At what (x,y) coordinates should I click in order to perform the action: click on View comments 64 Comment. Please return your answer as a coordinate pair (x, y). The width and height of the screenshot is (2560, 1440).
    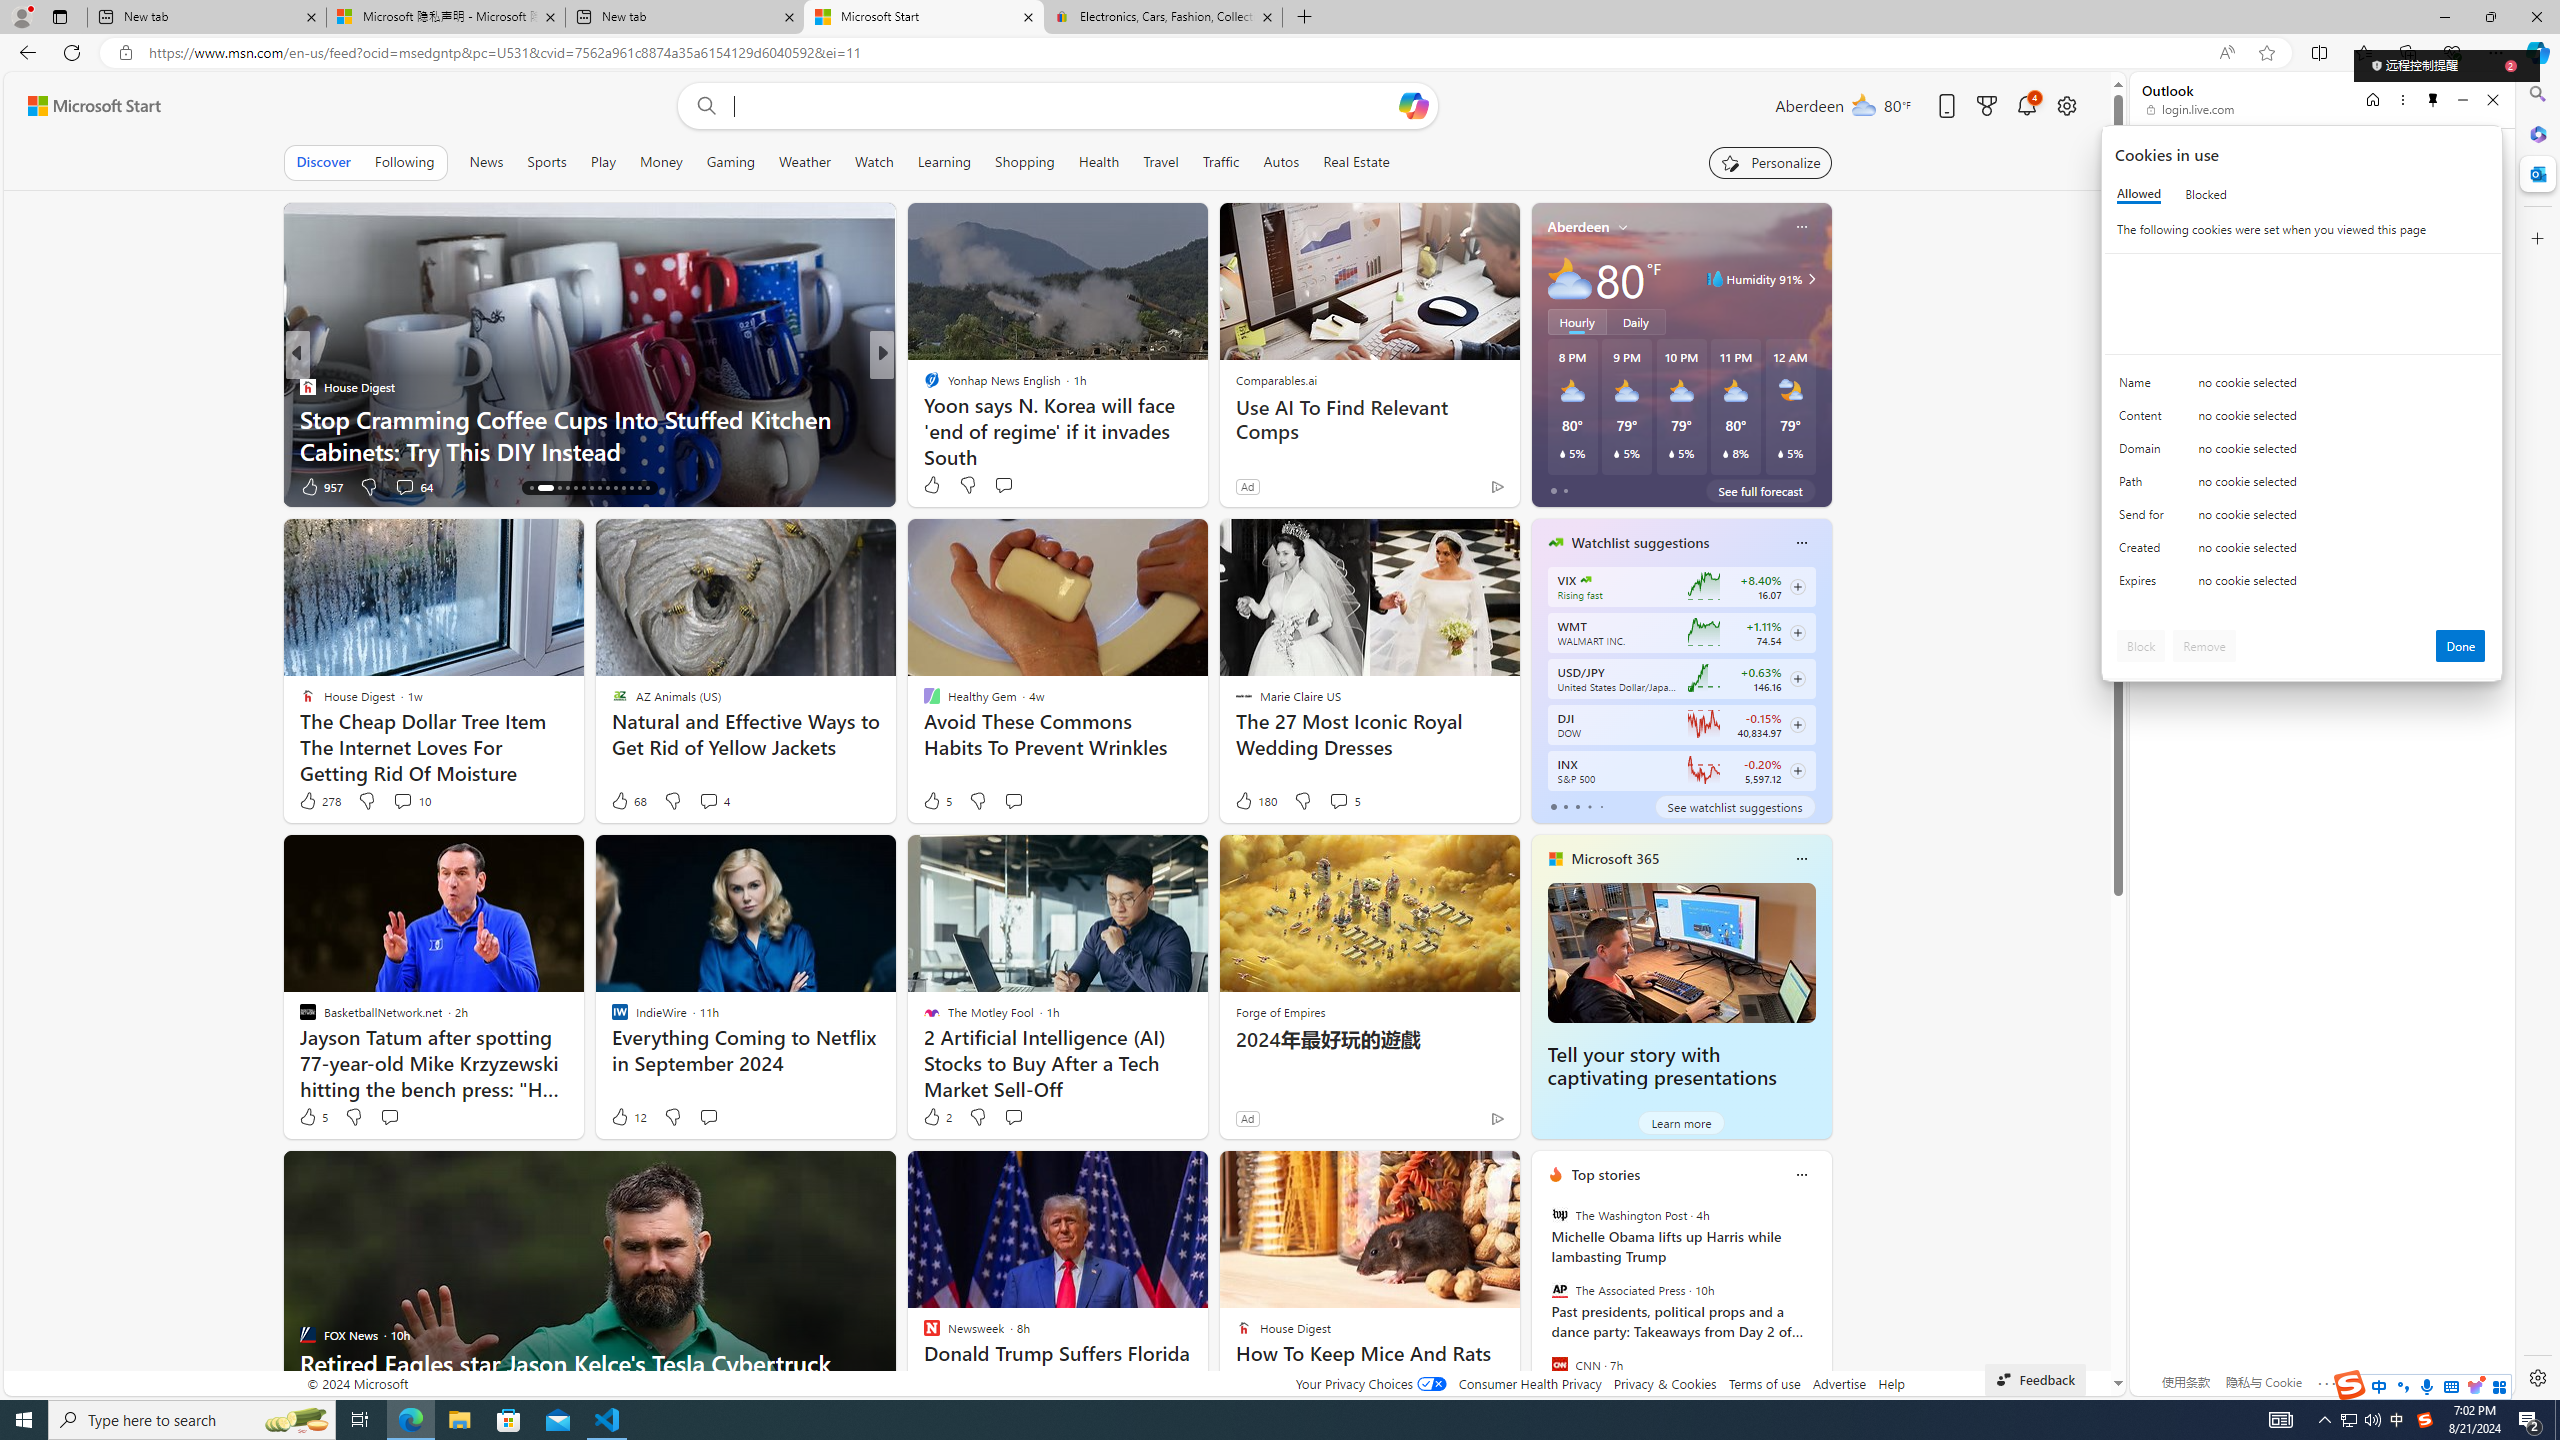
    Looking at the image, I should click on (413, 486).